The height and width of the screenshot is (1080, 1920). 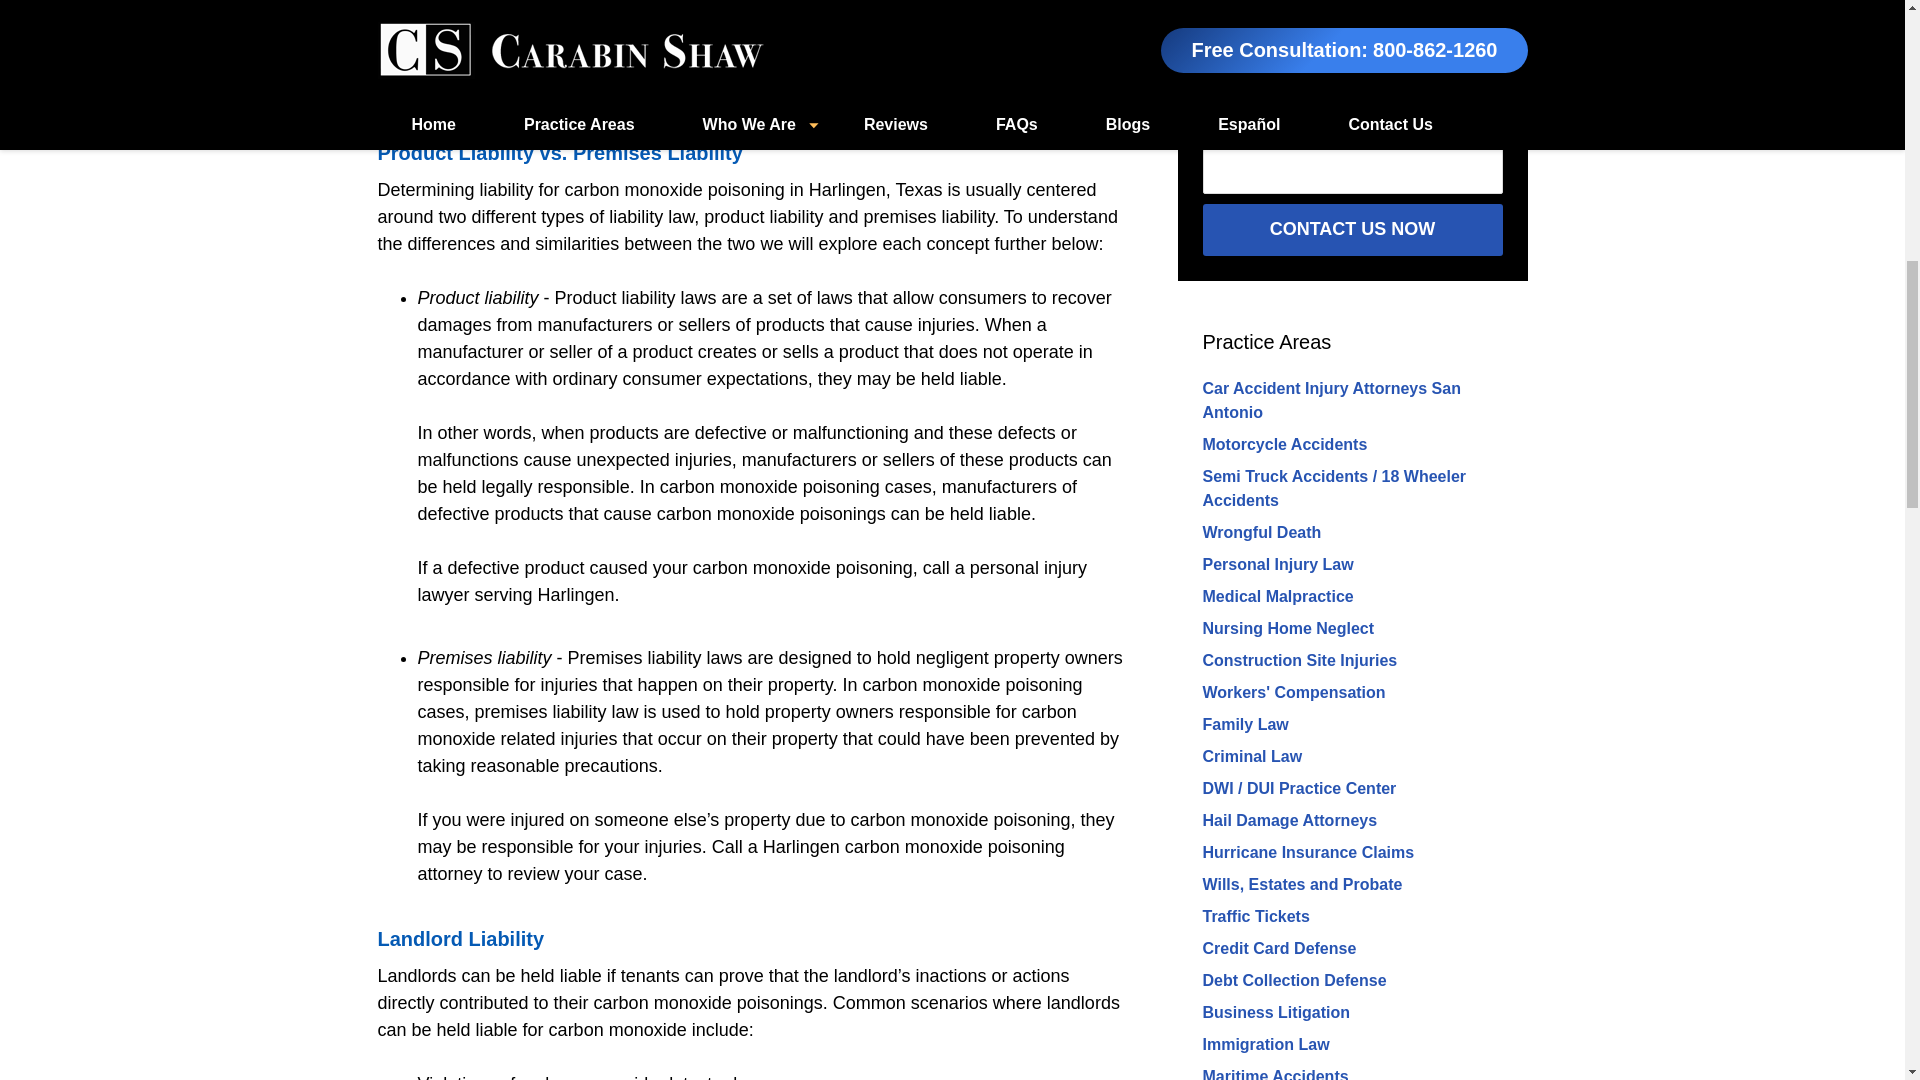 I want to click on Wrongful Death, so click(x=1260, y=532).